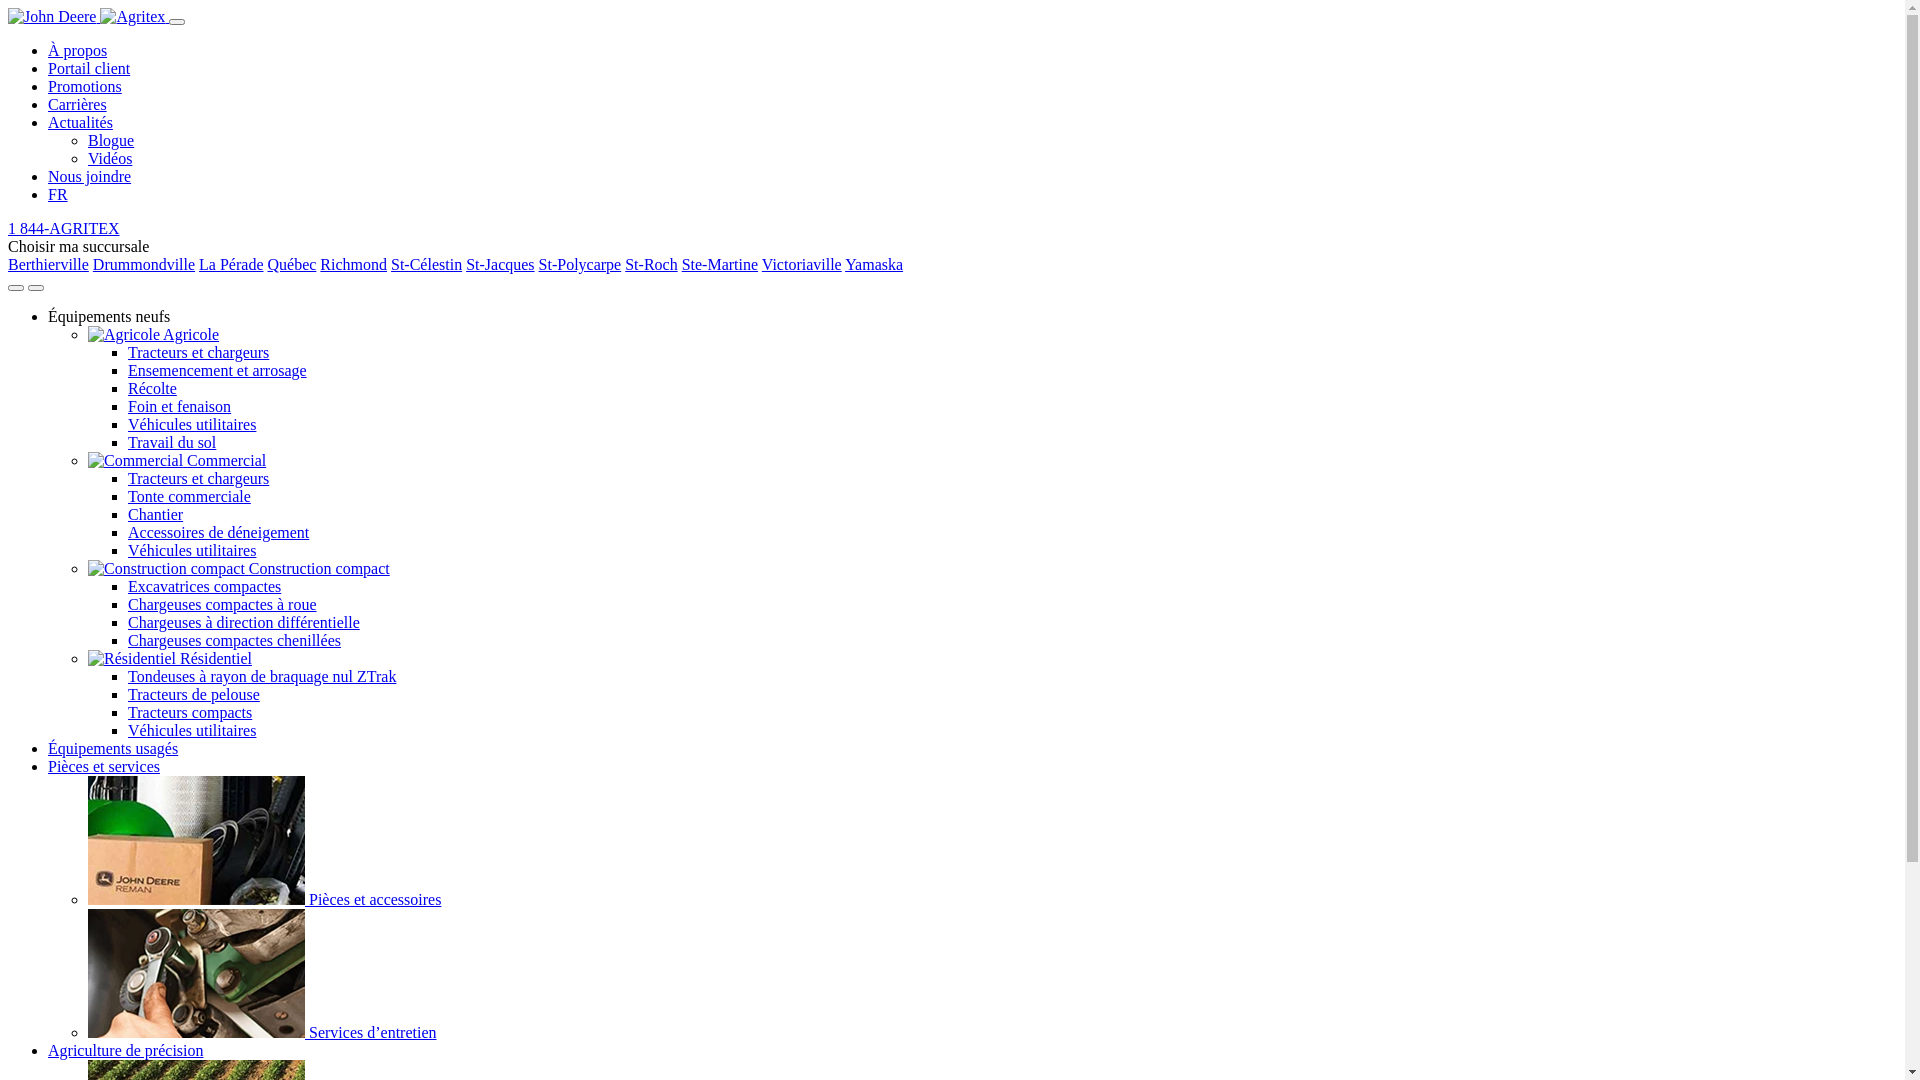 This screenshot has height=1080, width=1920. Describe the element at coordinates (58, 194) in the screenshot. I see `FR` at that location.